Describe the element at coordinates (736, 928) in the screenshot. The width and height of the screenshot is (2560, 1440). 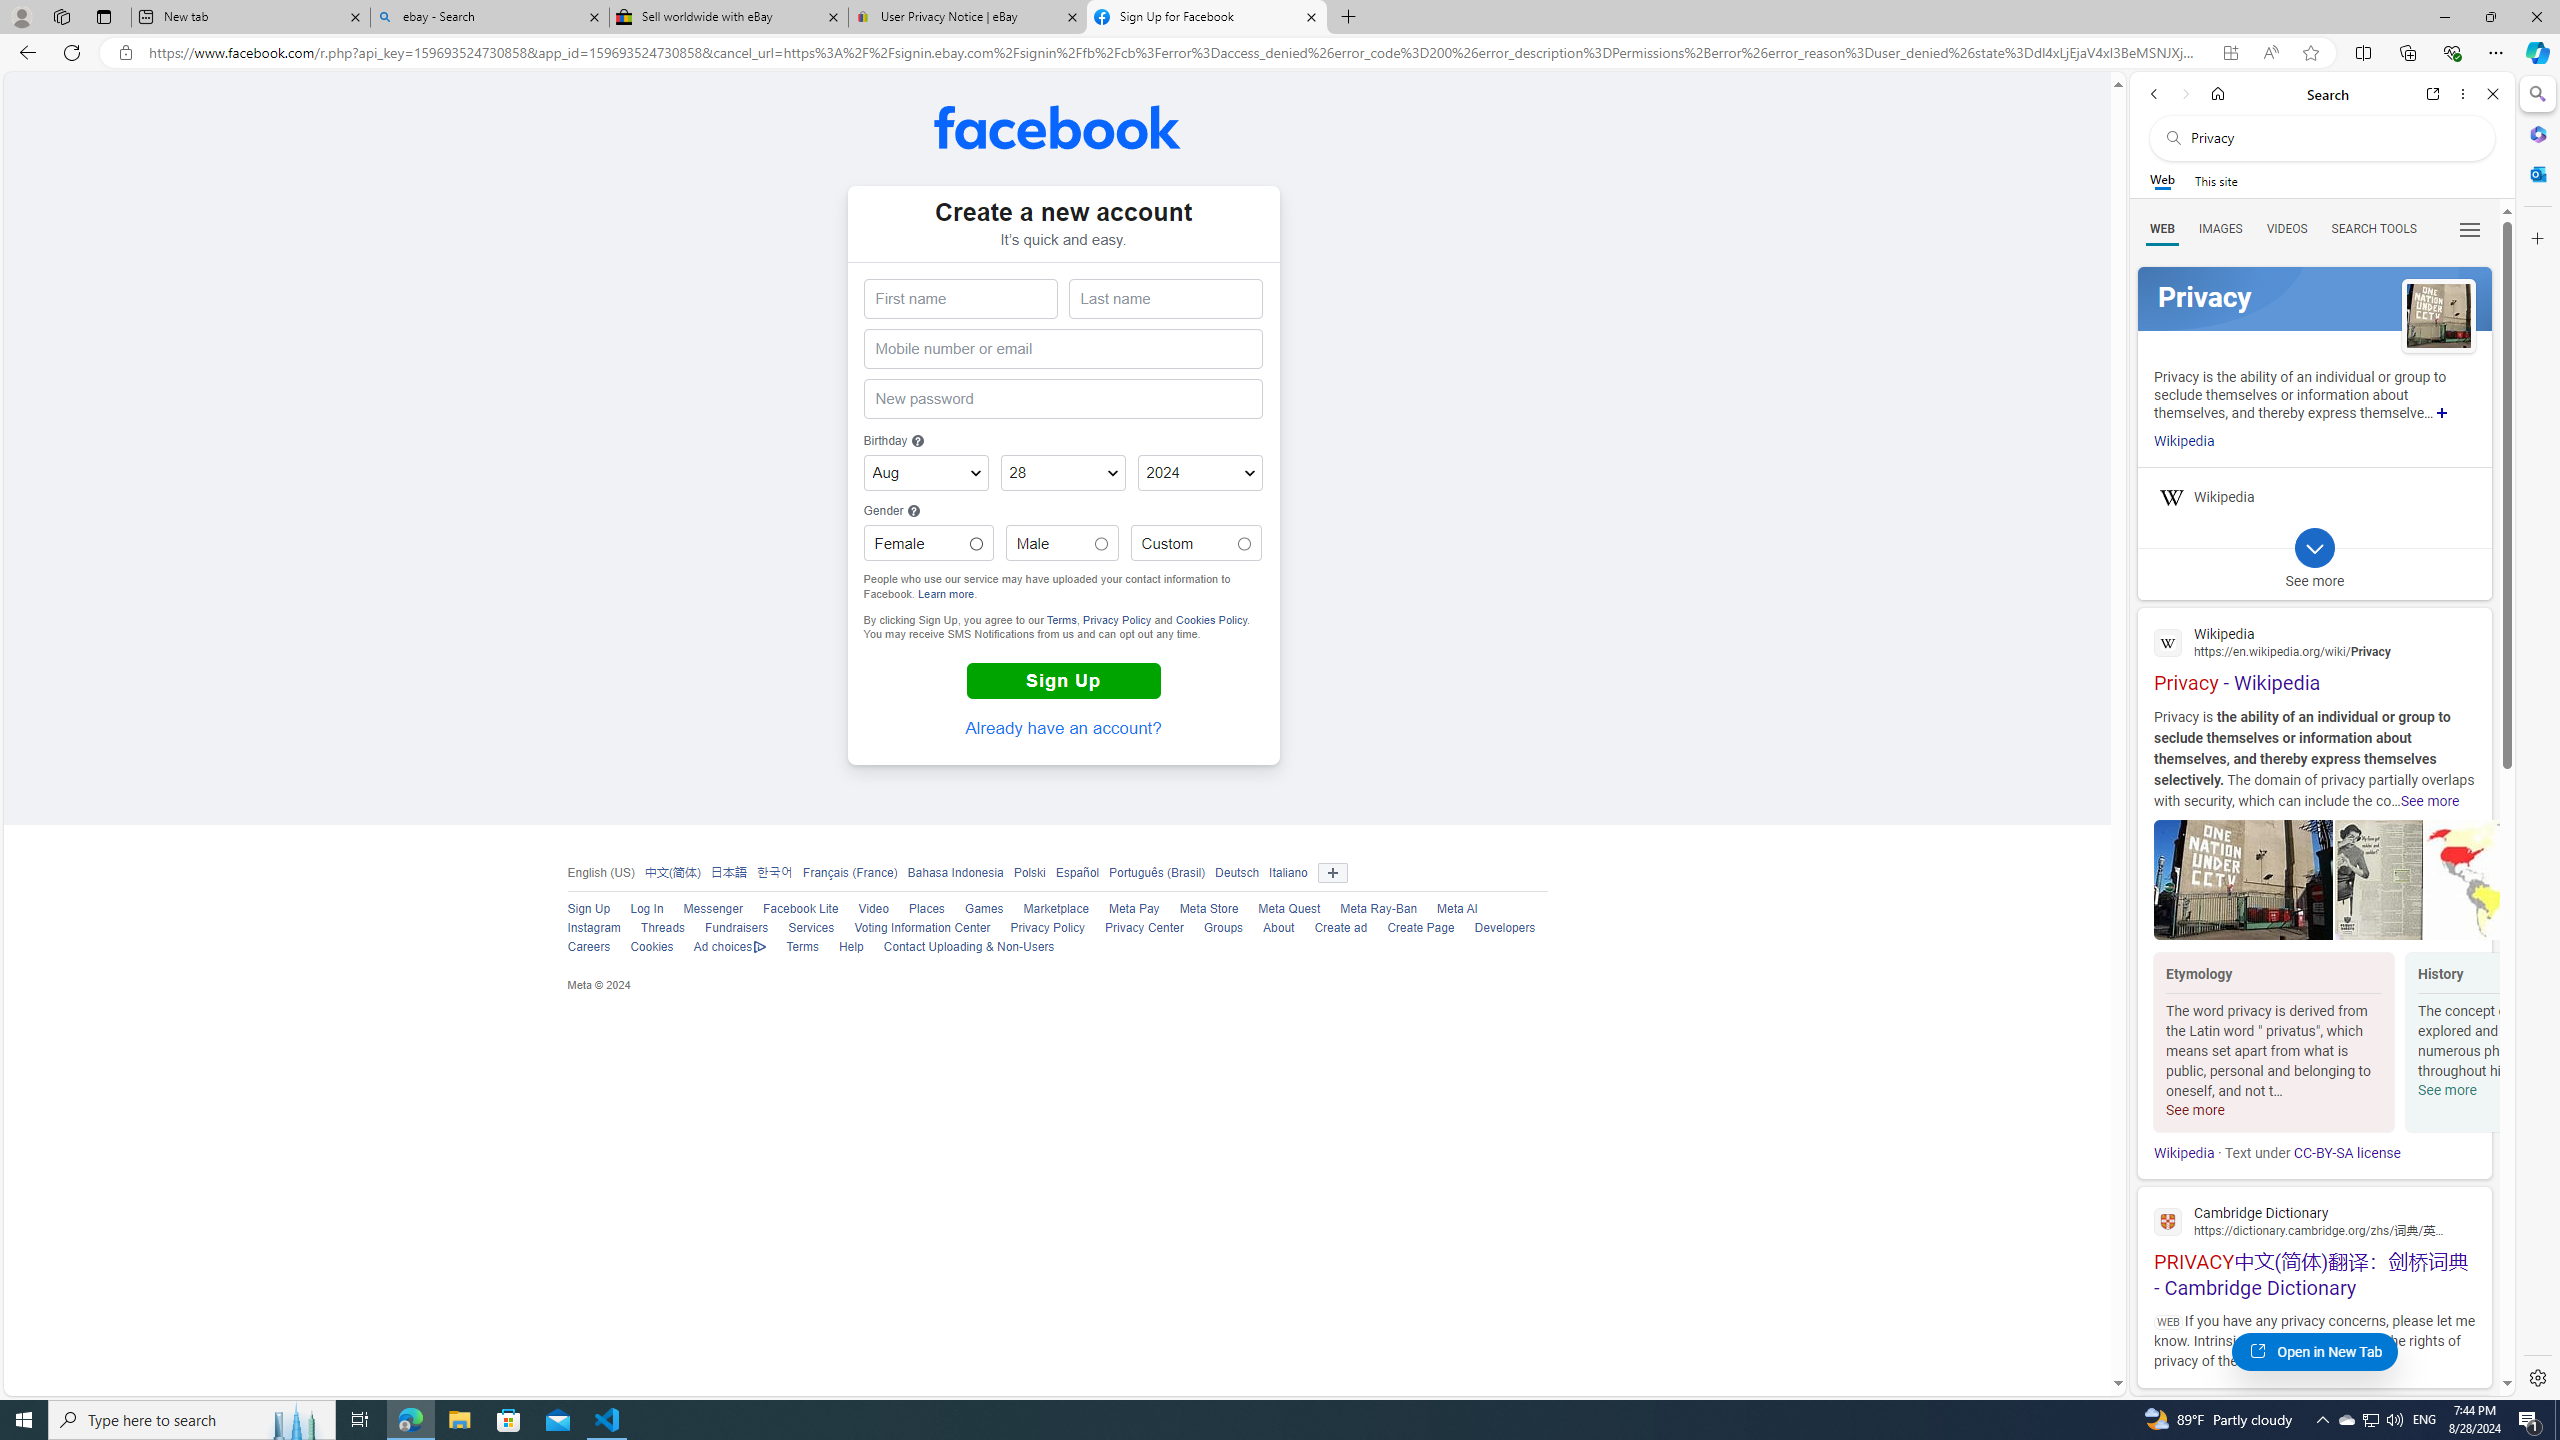
I see `Fundraisers` at that location.